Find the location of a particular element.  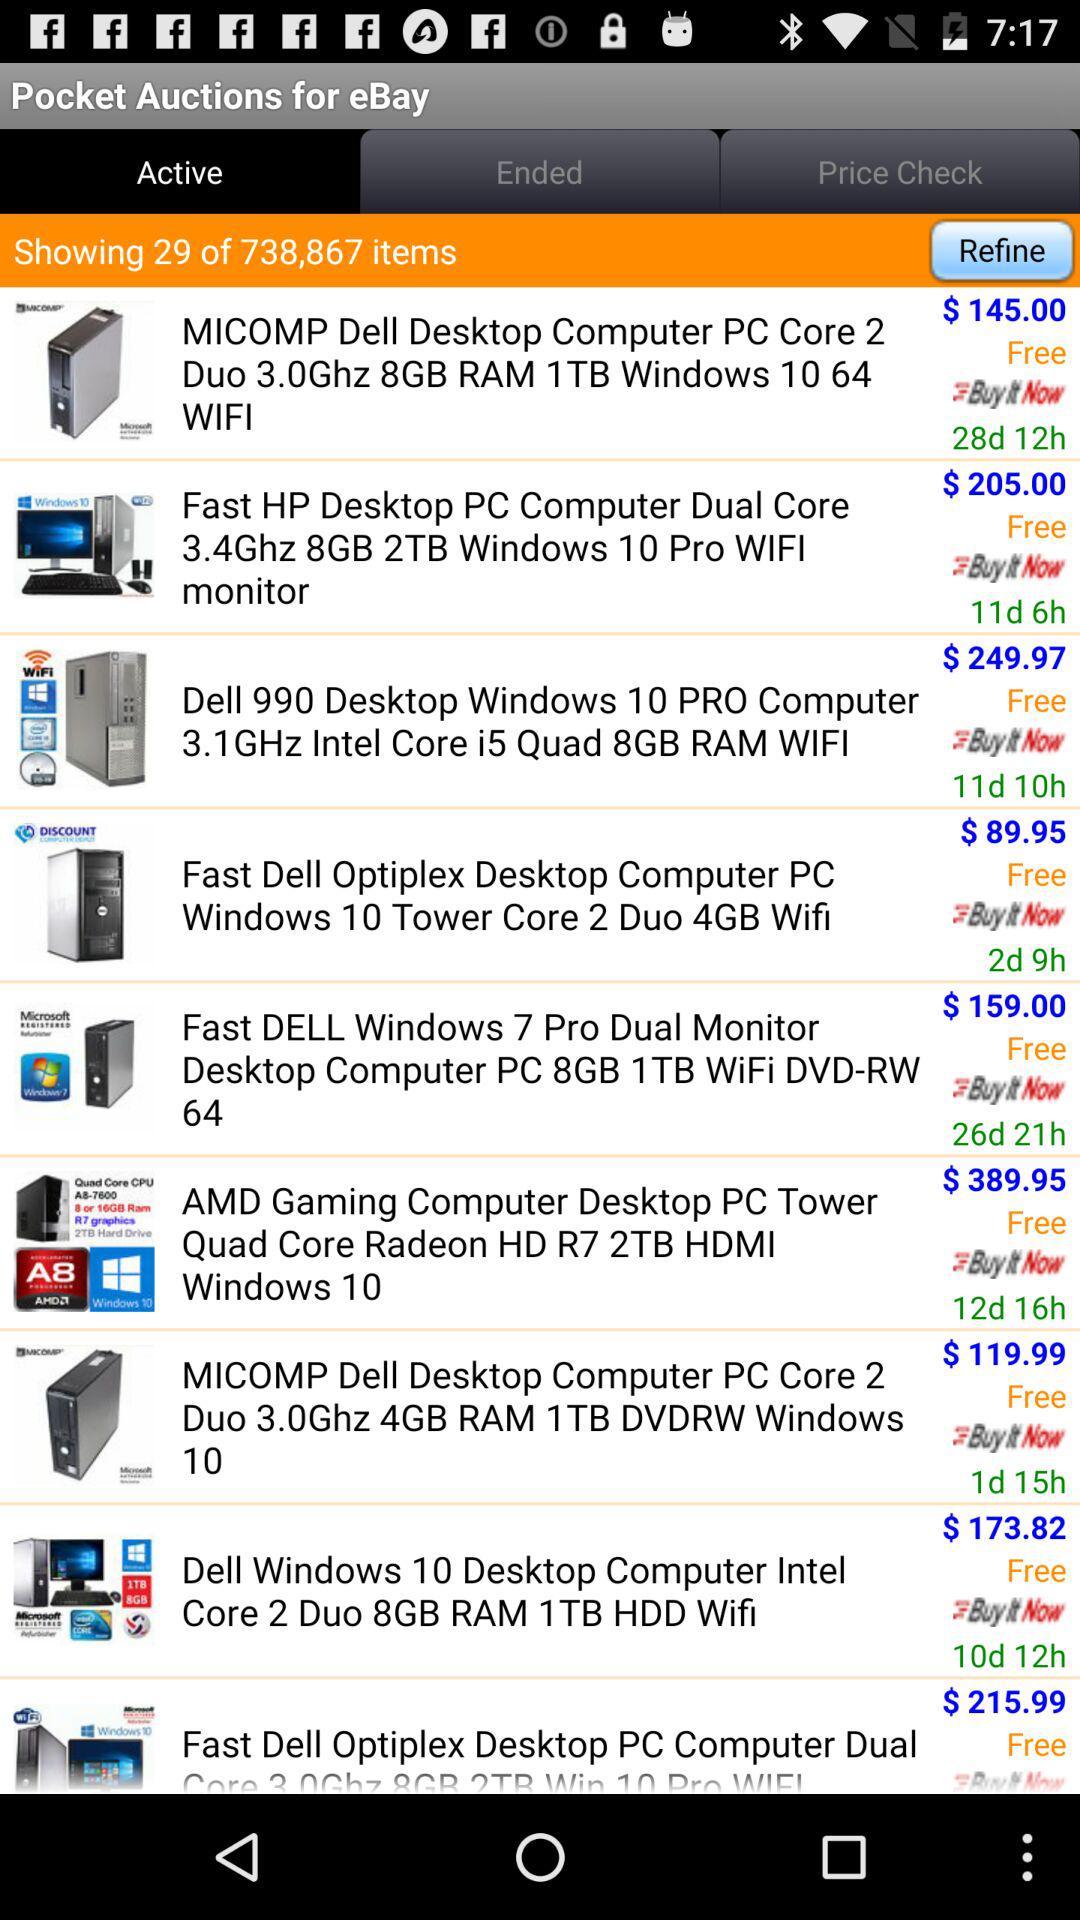

turn off the 11d 6h icon is located at coordinates (1018, 610).